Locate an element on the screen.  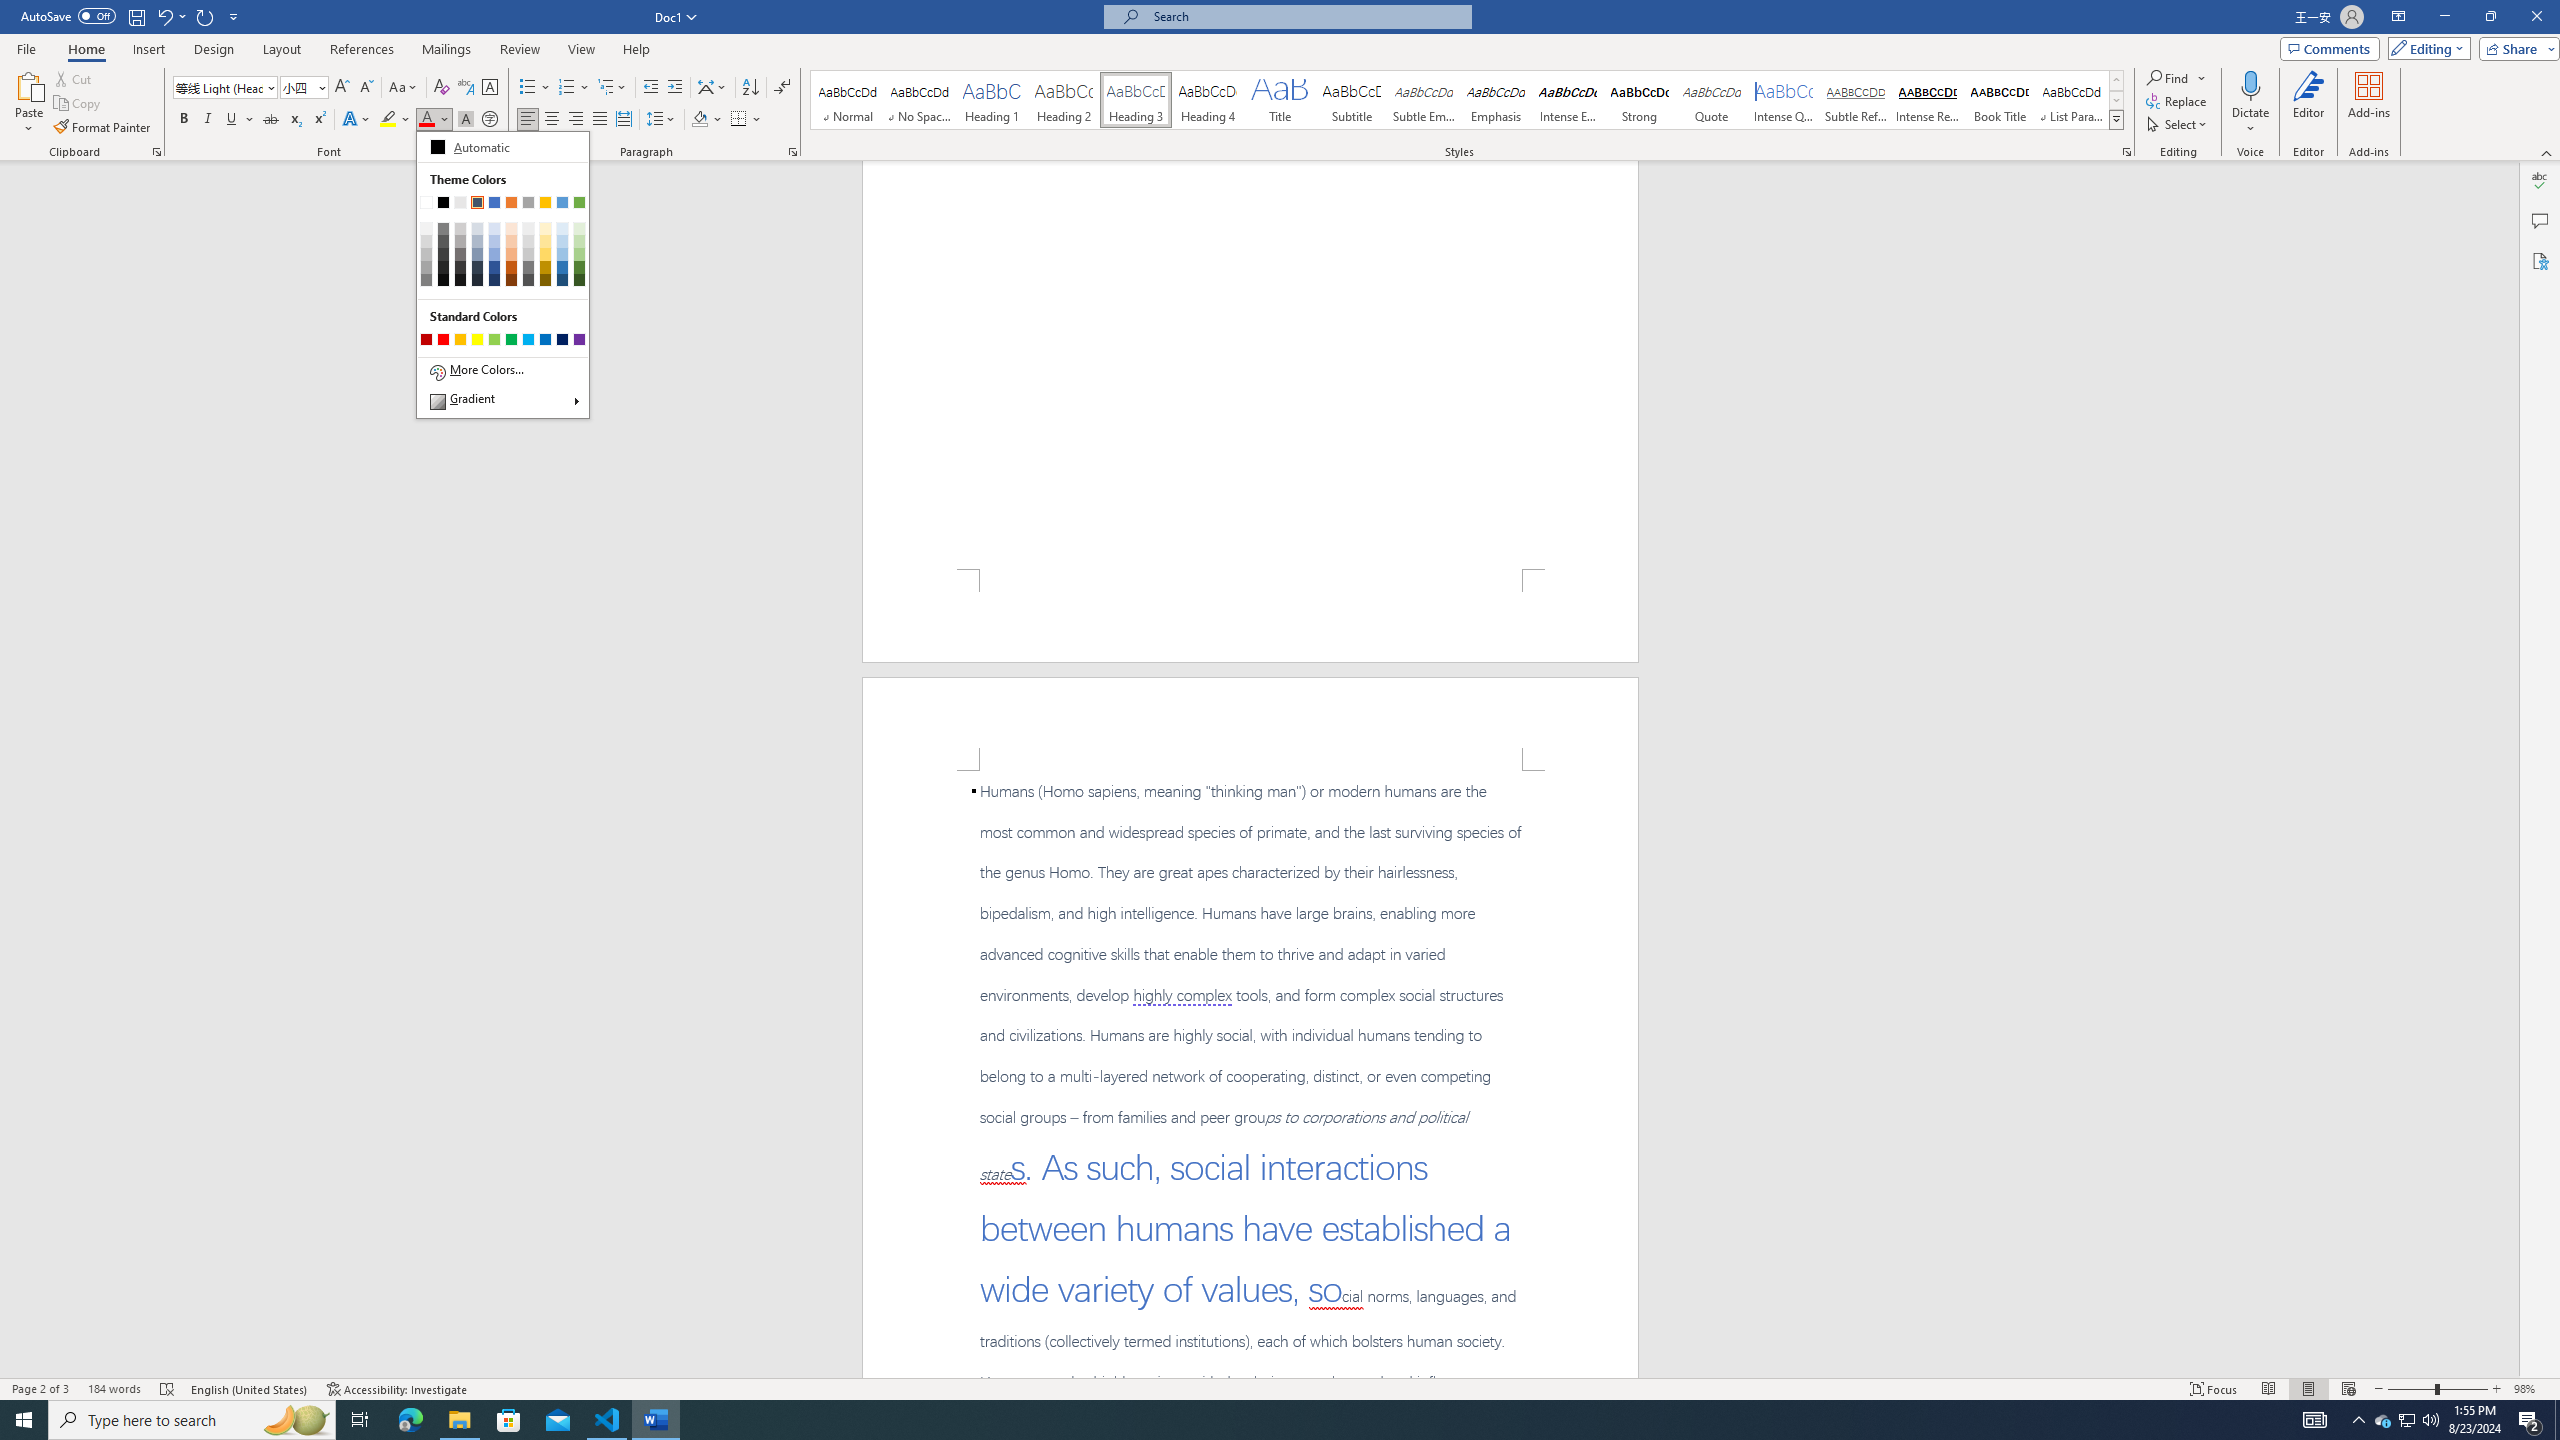
Align Right is located at coordinates (576, 120).